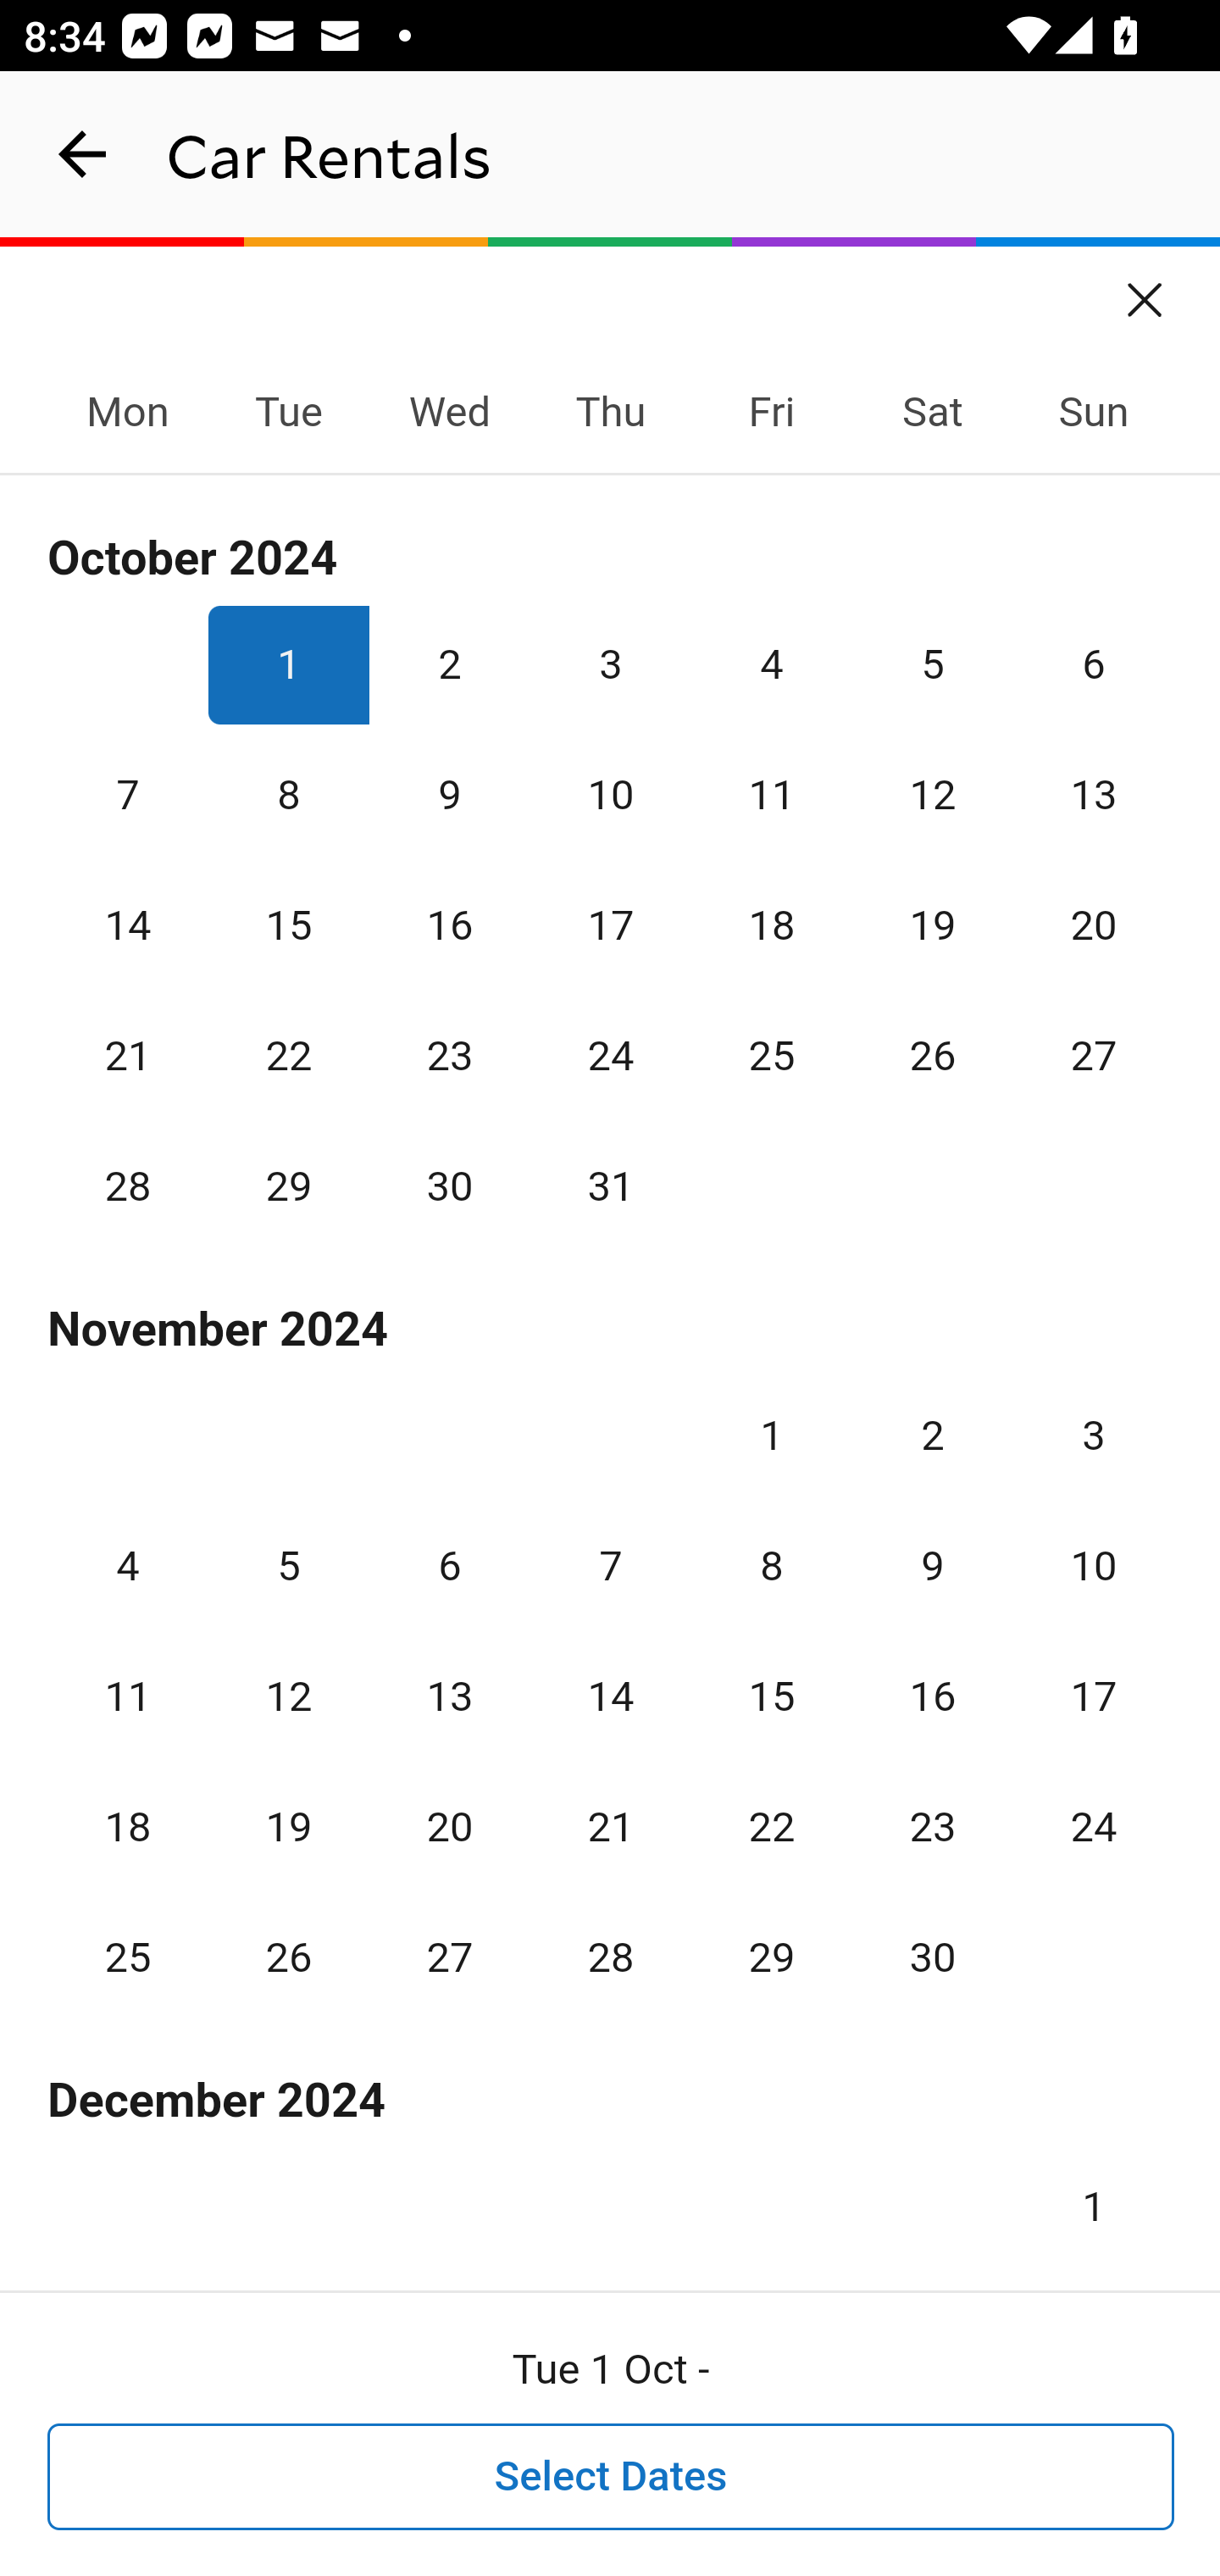 The height and width of the screenshot is (2576, 1220). What do you see at coordinates (129, 1056) in the screenshot?
I see `21 October 2024` at bounding box center [129, 1056].